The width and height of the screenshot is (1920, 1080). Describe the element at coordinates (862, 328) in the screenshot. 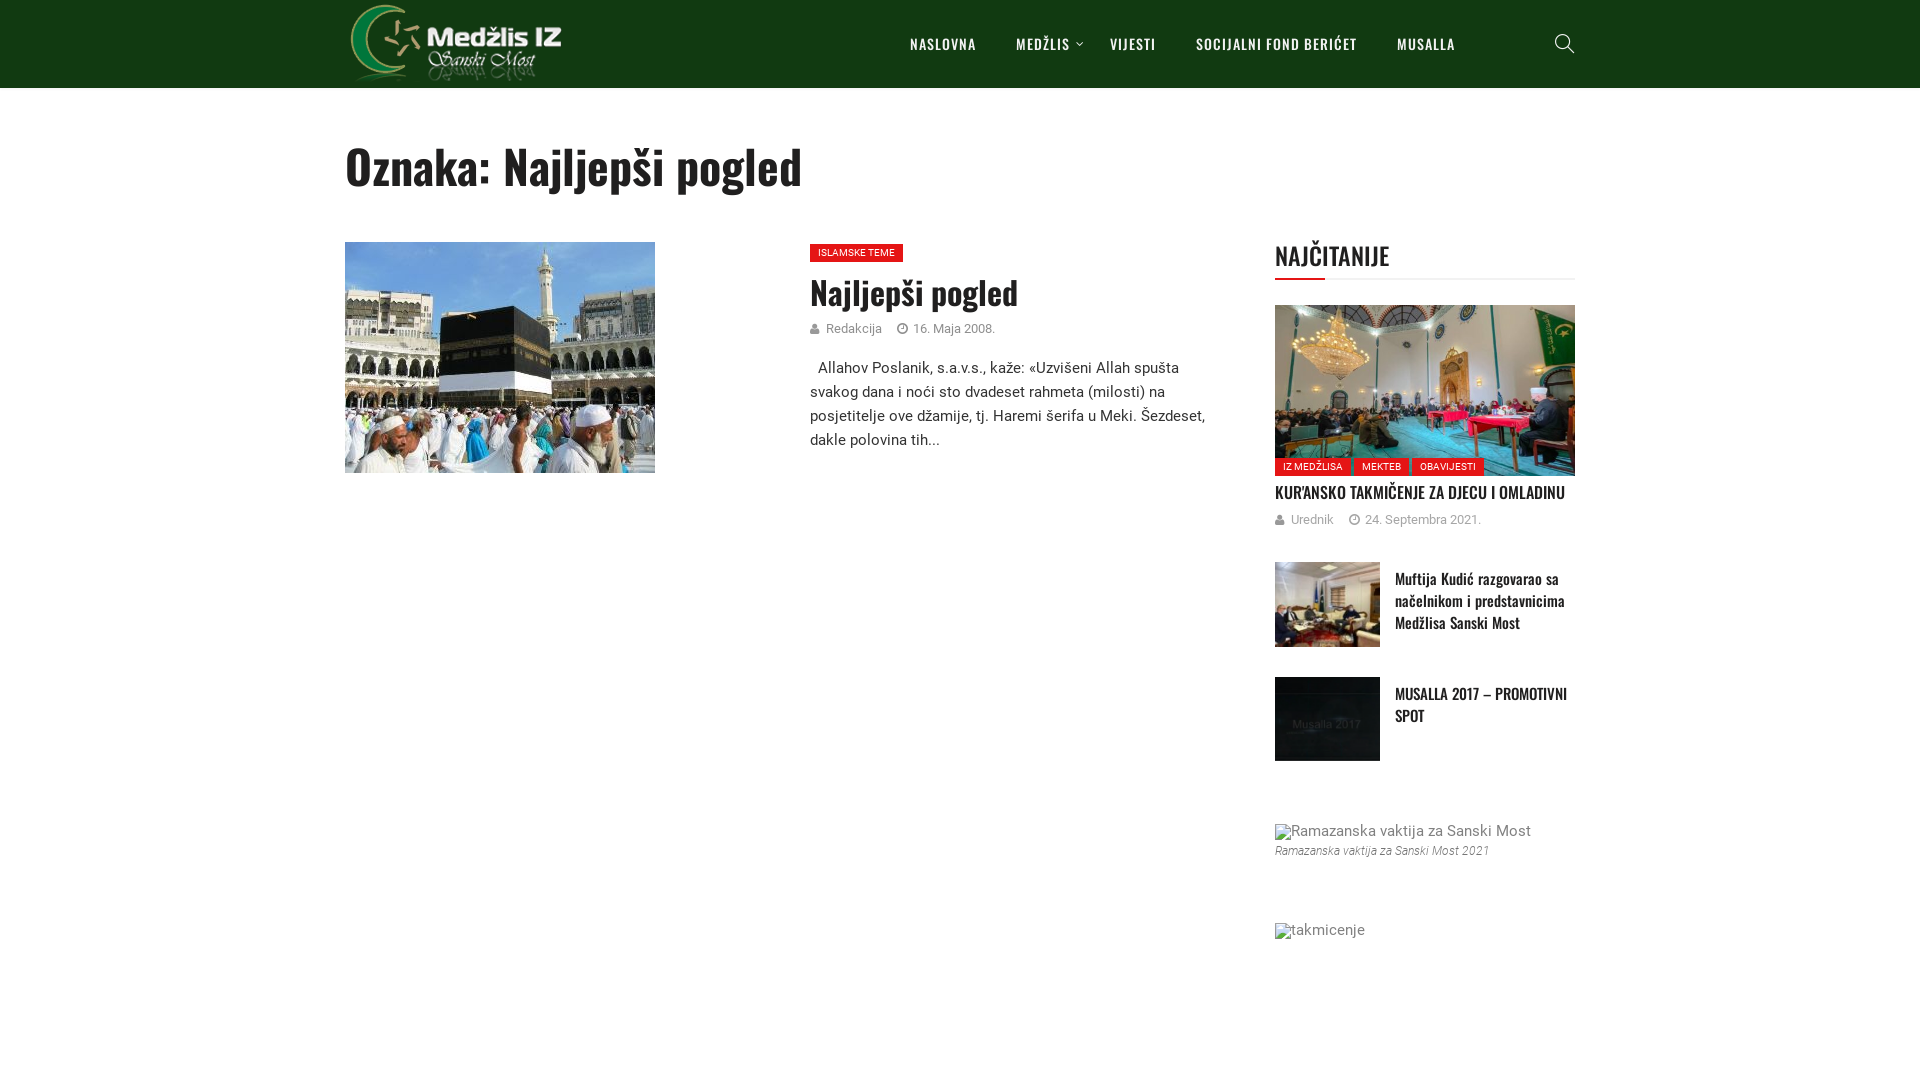

I see `Redakcija` at that location.